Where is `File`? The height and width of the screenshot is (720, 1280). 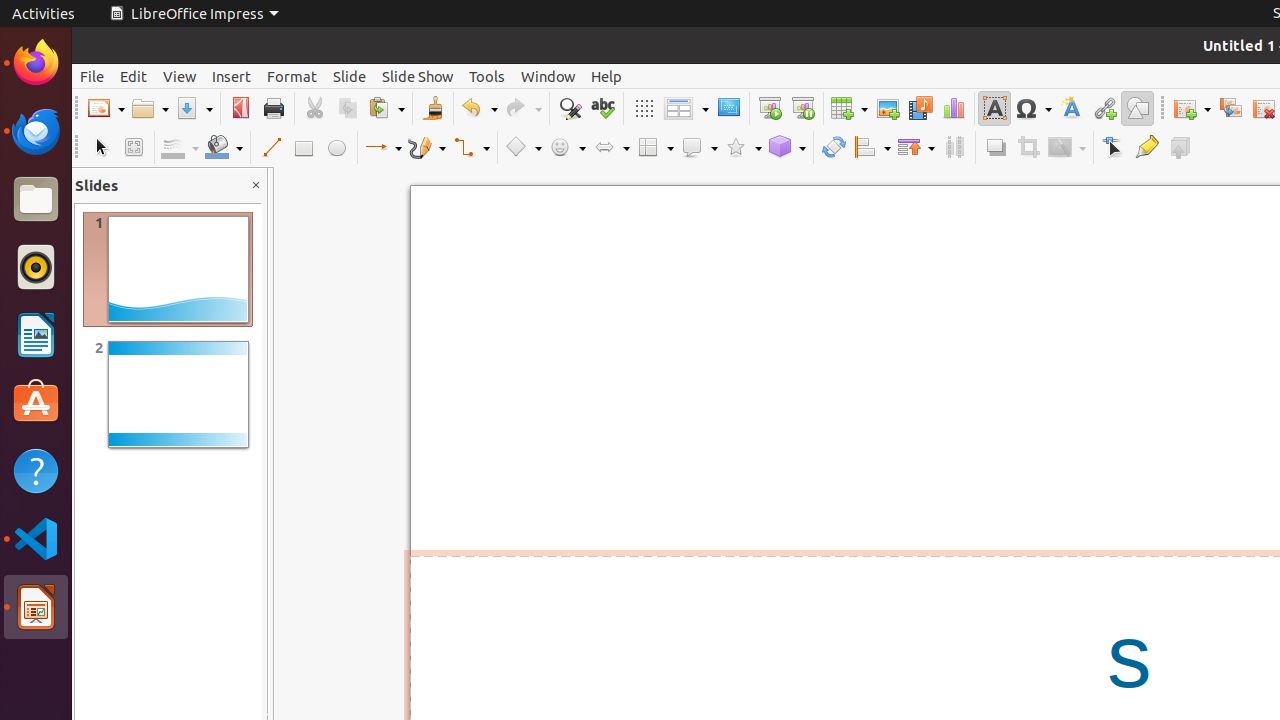
File is located at coordinates (92, 76).